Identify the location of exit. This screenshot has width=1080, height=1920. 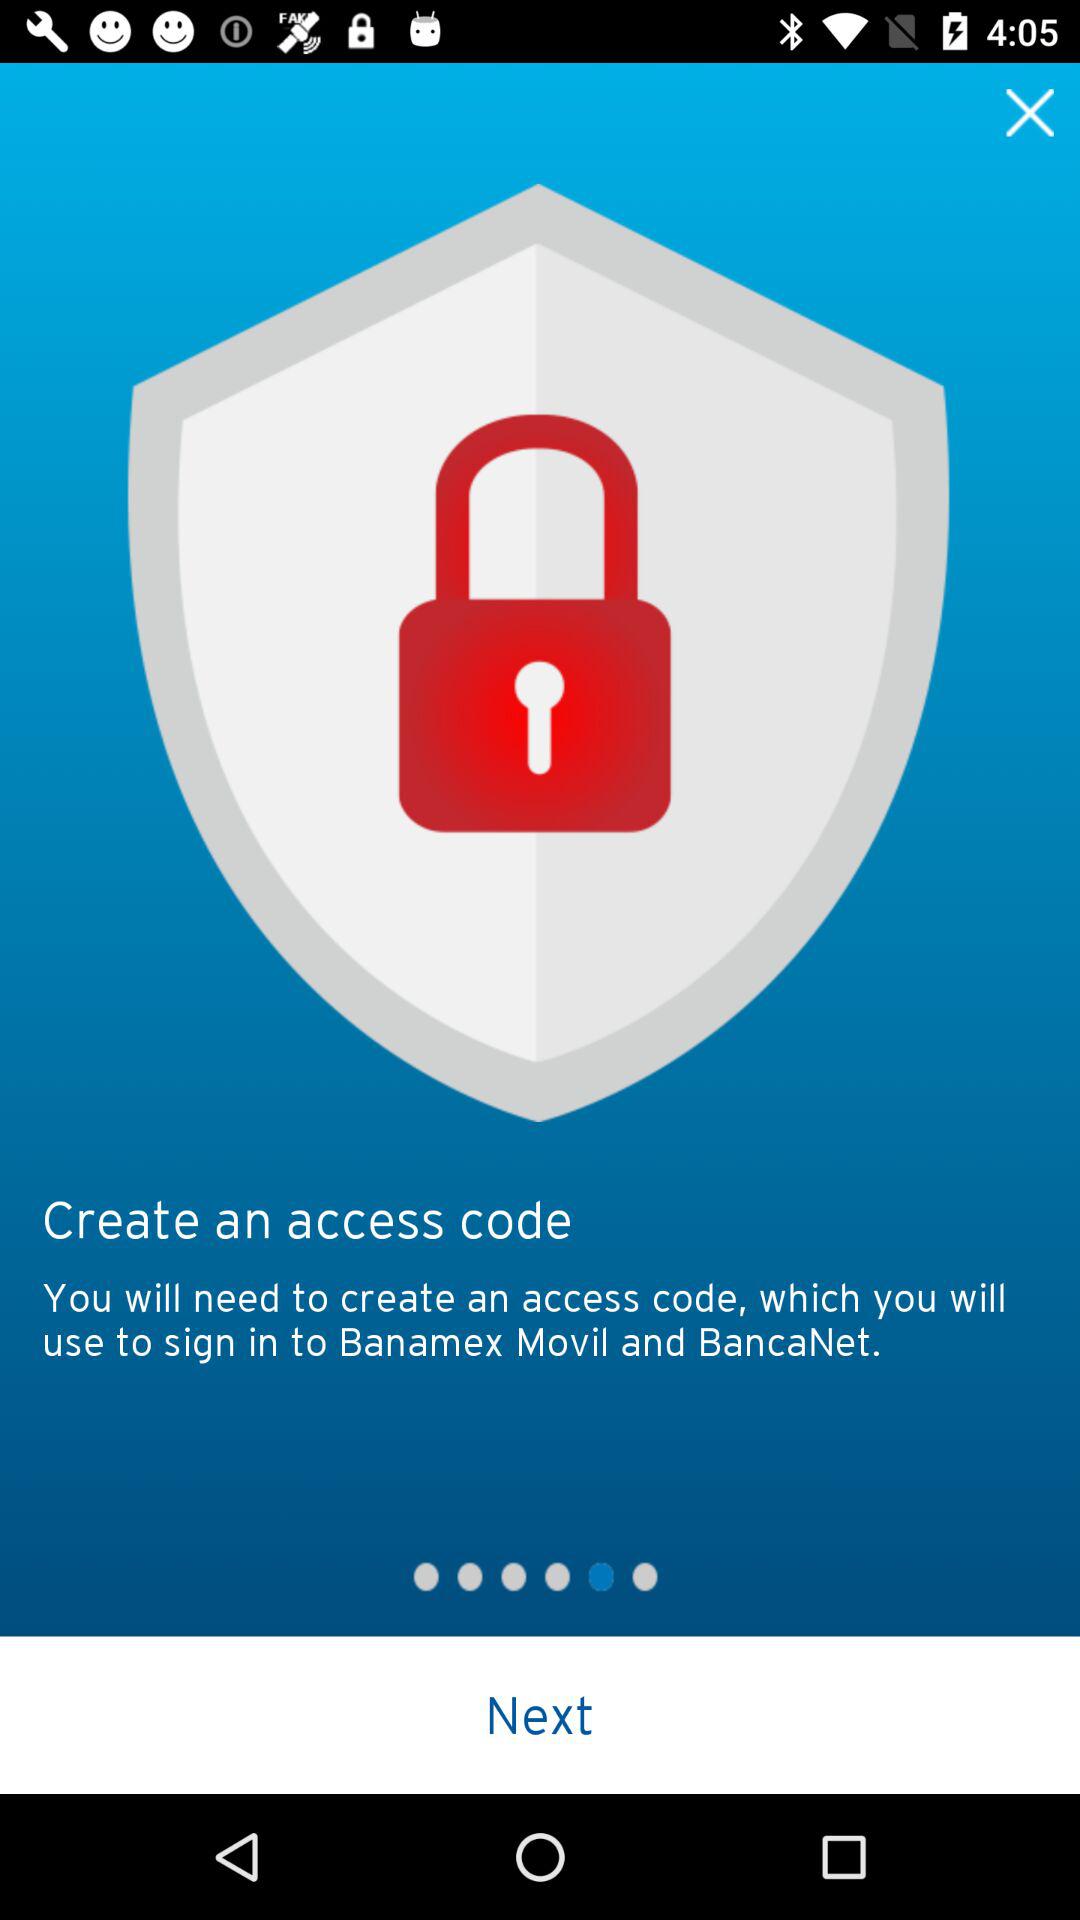
(1030, 112).